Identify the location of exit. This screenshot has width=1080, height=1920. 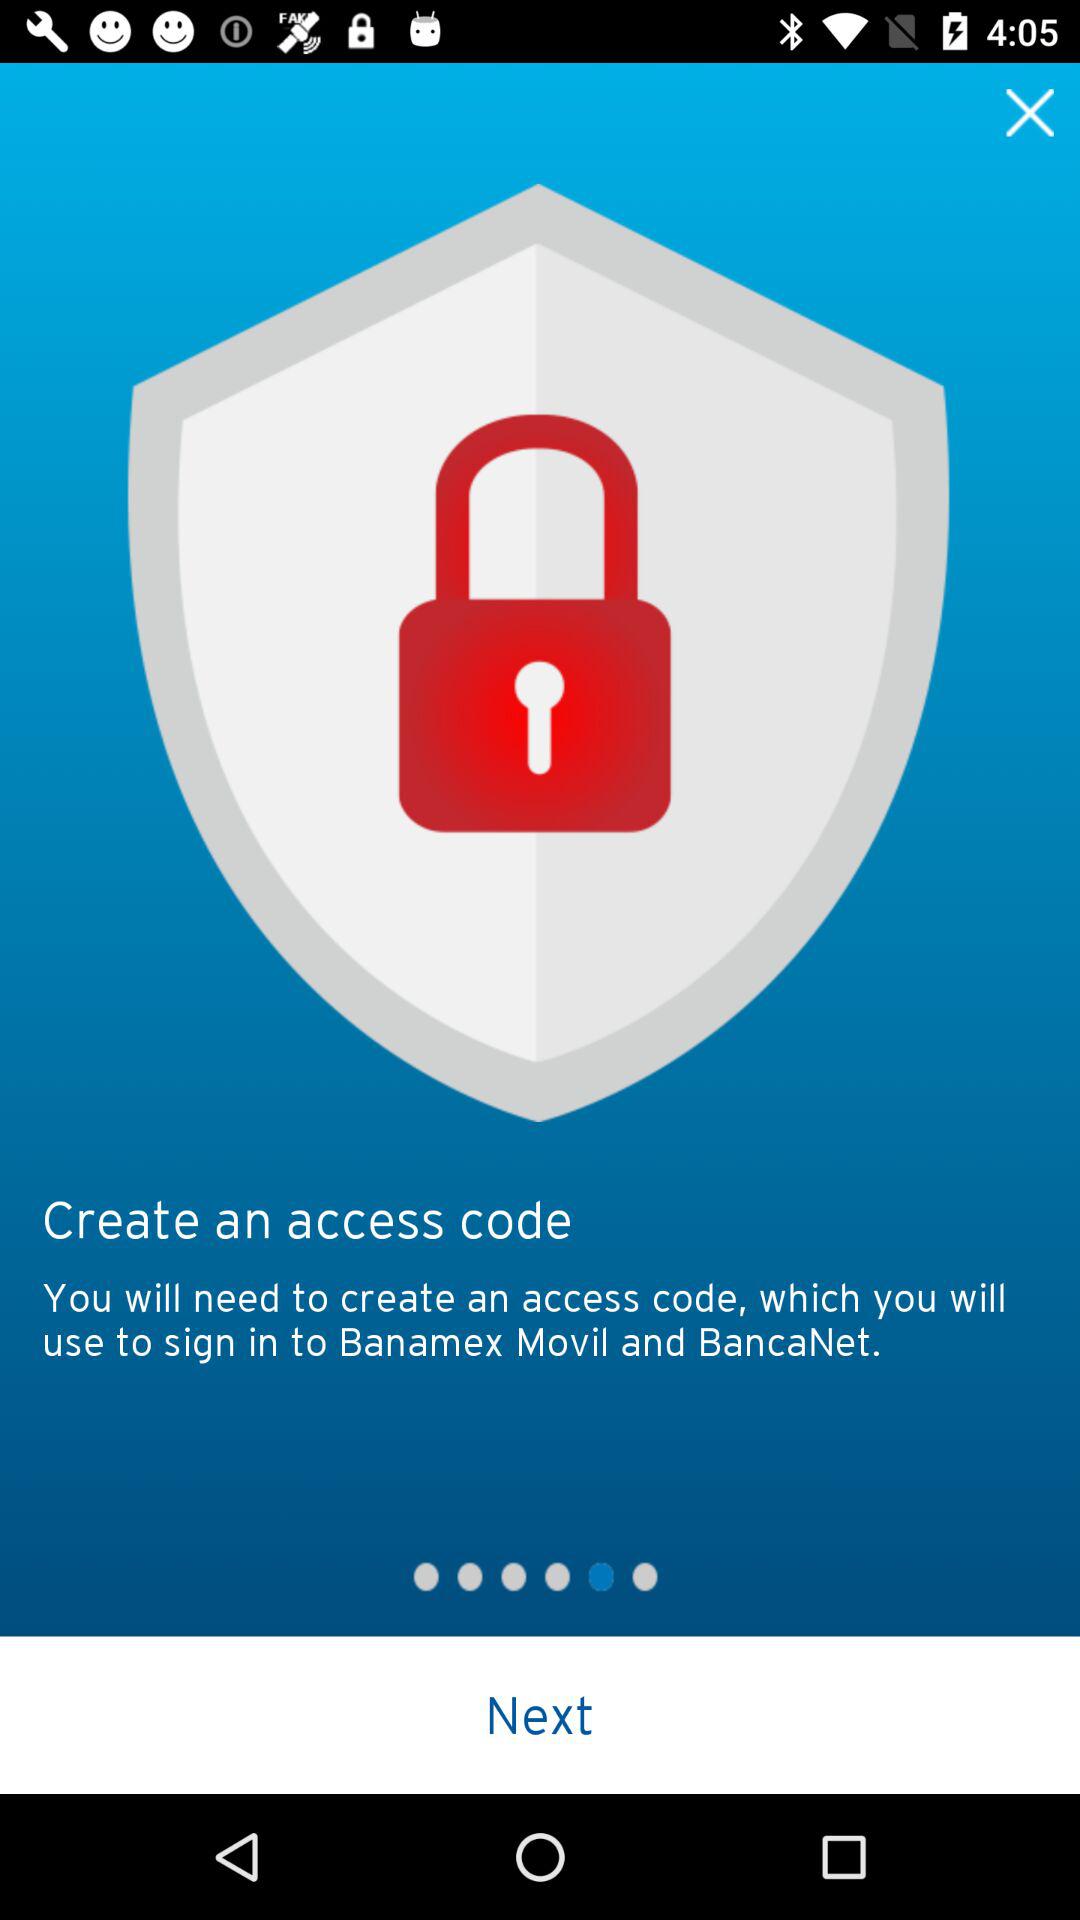
(1030, 112).